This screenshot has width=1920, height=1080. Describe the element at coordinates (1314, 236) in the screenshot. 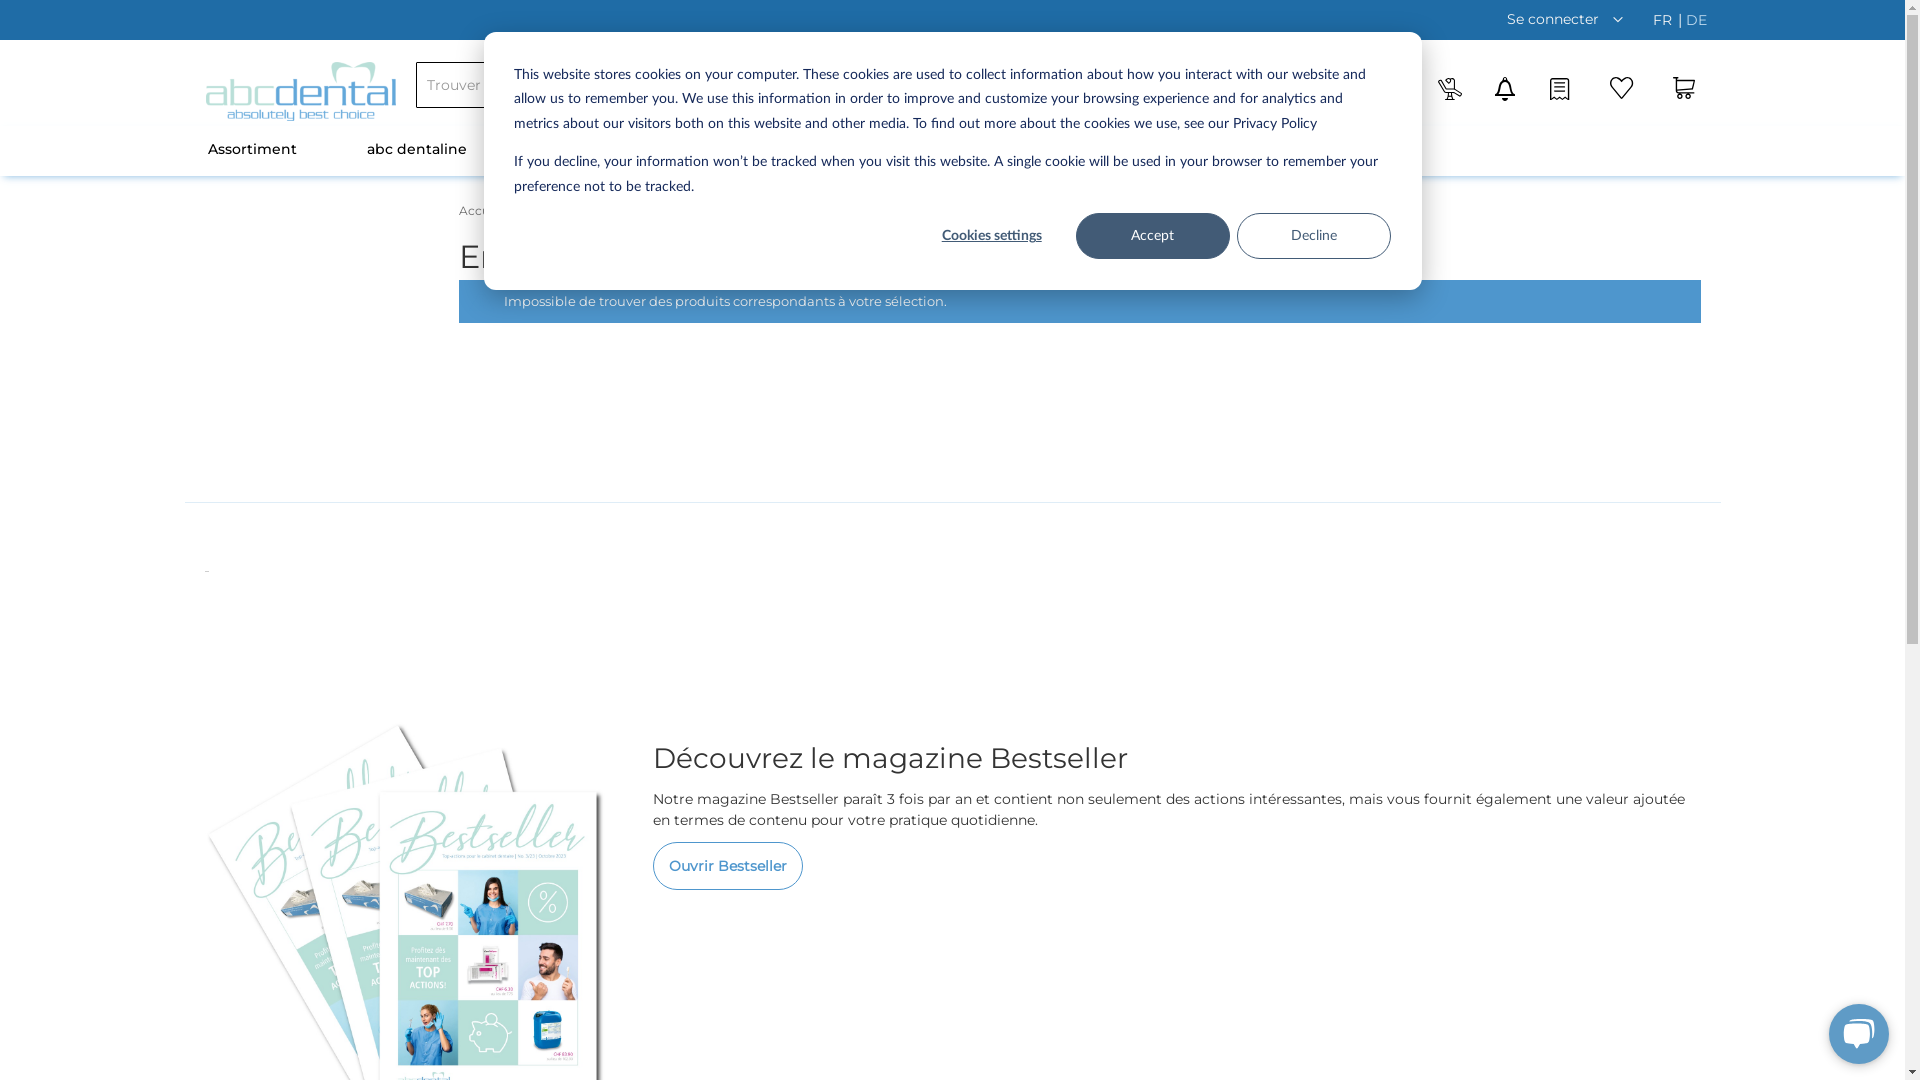

I see `Decline` at that location.